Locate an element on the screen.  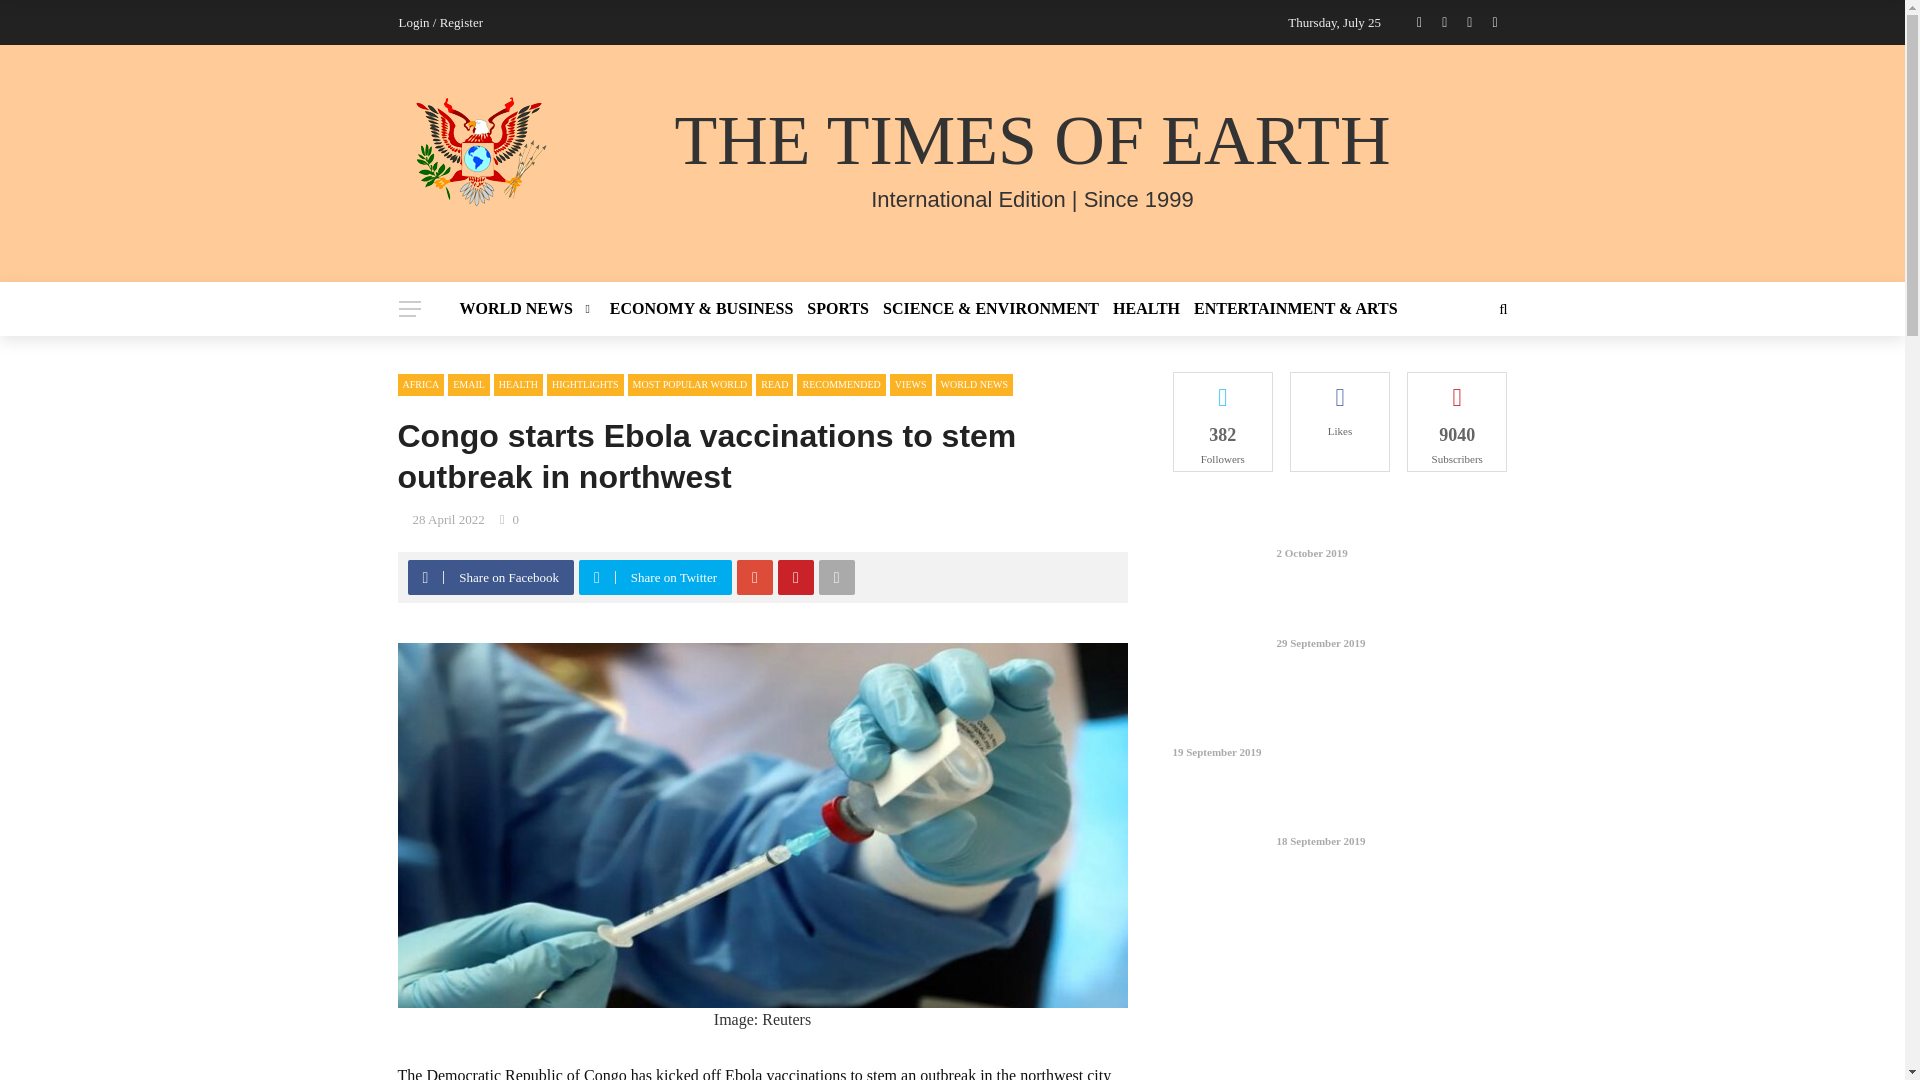
Twitter is located at coordinates (596, 578).